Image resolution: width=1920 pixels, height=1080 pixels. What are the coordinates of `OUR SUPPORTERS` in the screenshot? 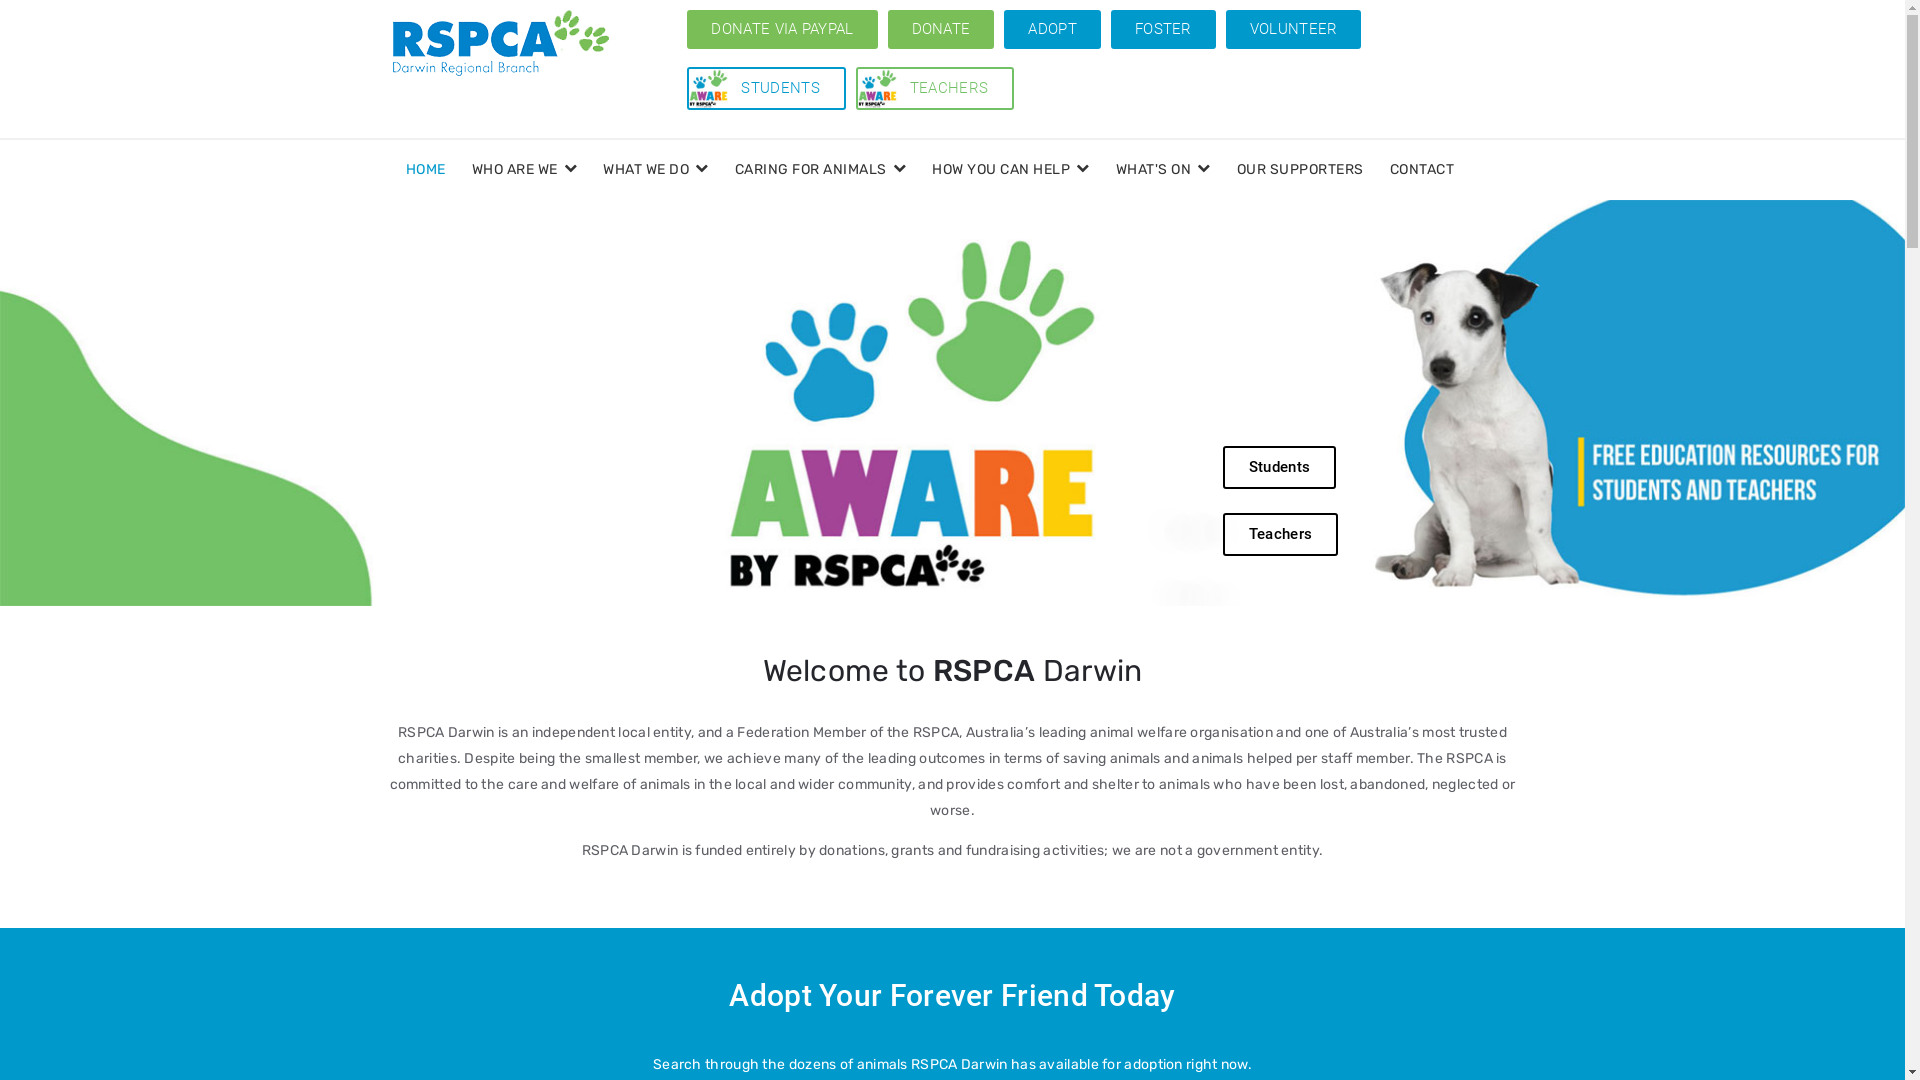 It's located at (1300, 170).